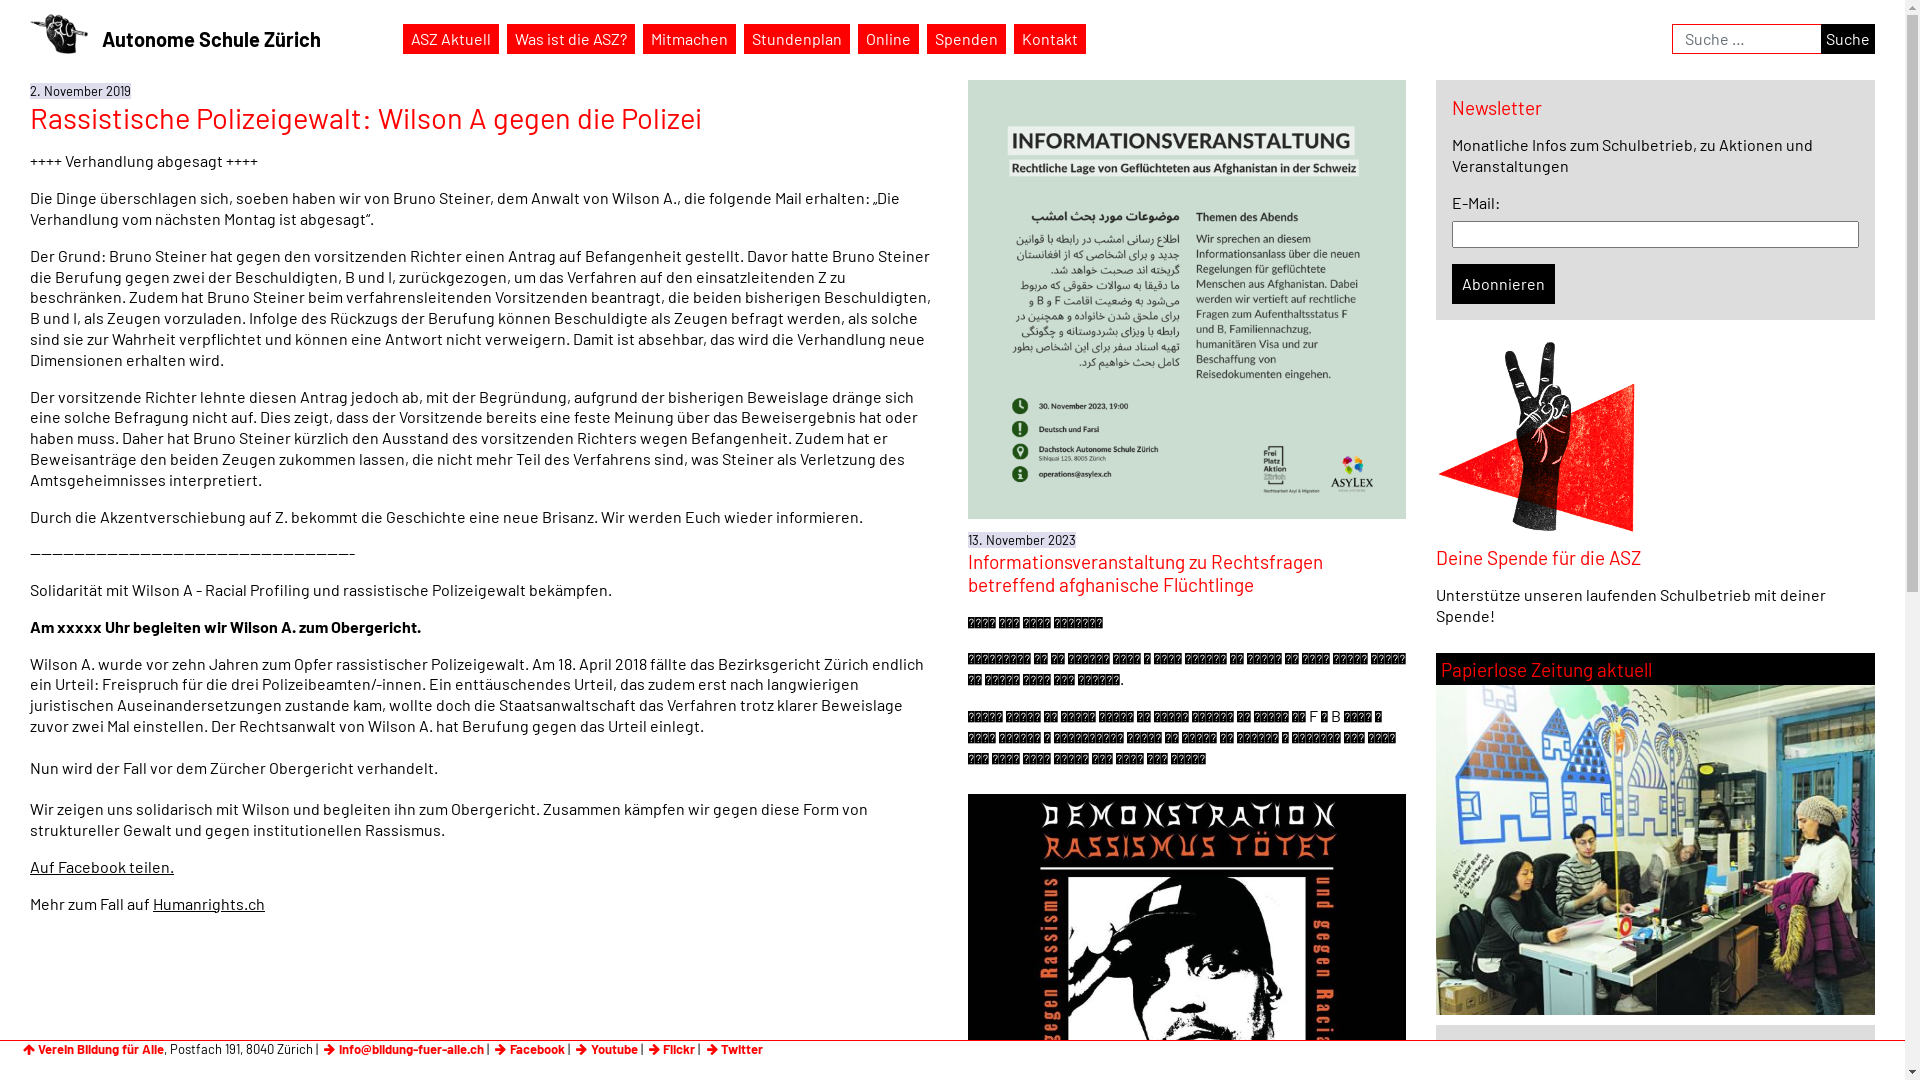 This screenshot has height=1080, width=1920. Describe the element at coordinates (671, 1049) in the screenshot. I see `Flickr` at that location.